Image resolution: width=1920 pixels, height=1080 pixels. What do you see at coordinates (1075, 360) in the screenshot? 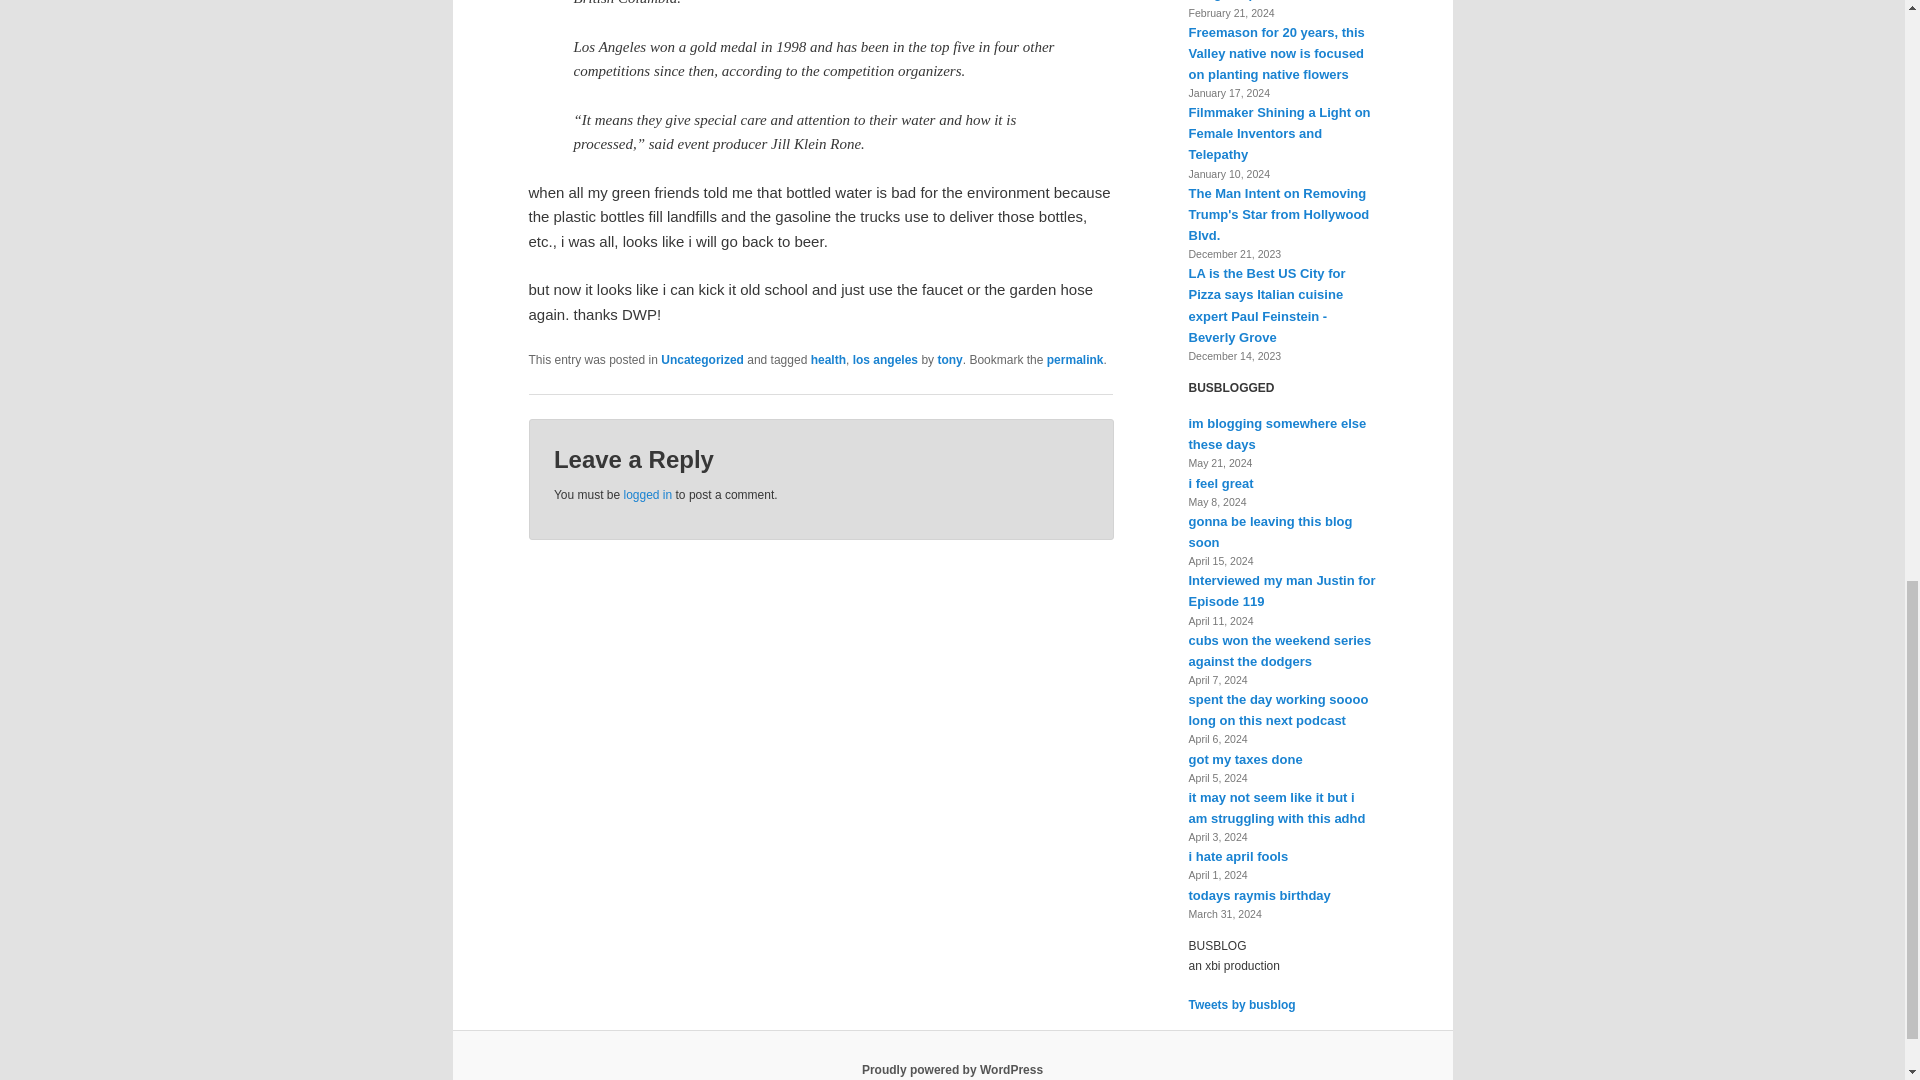
I see `permalink` at bounding box center [1075, 360].